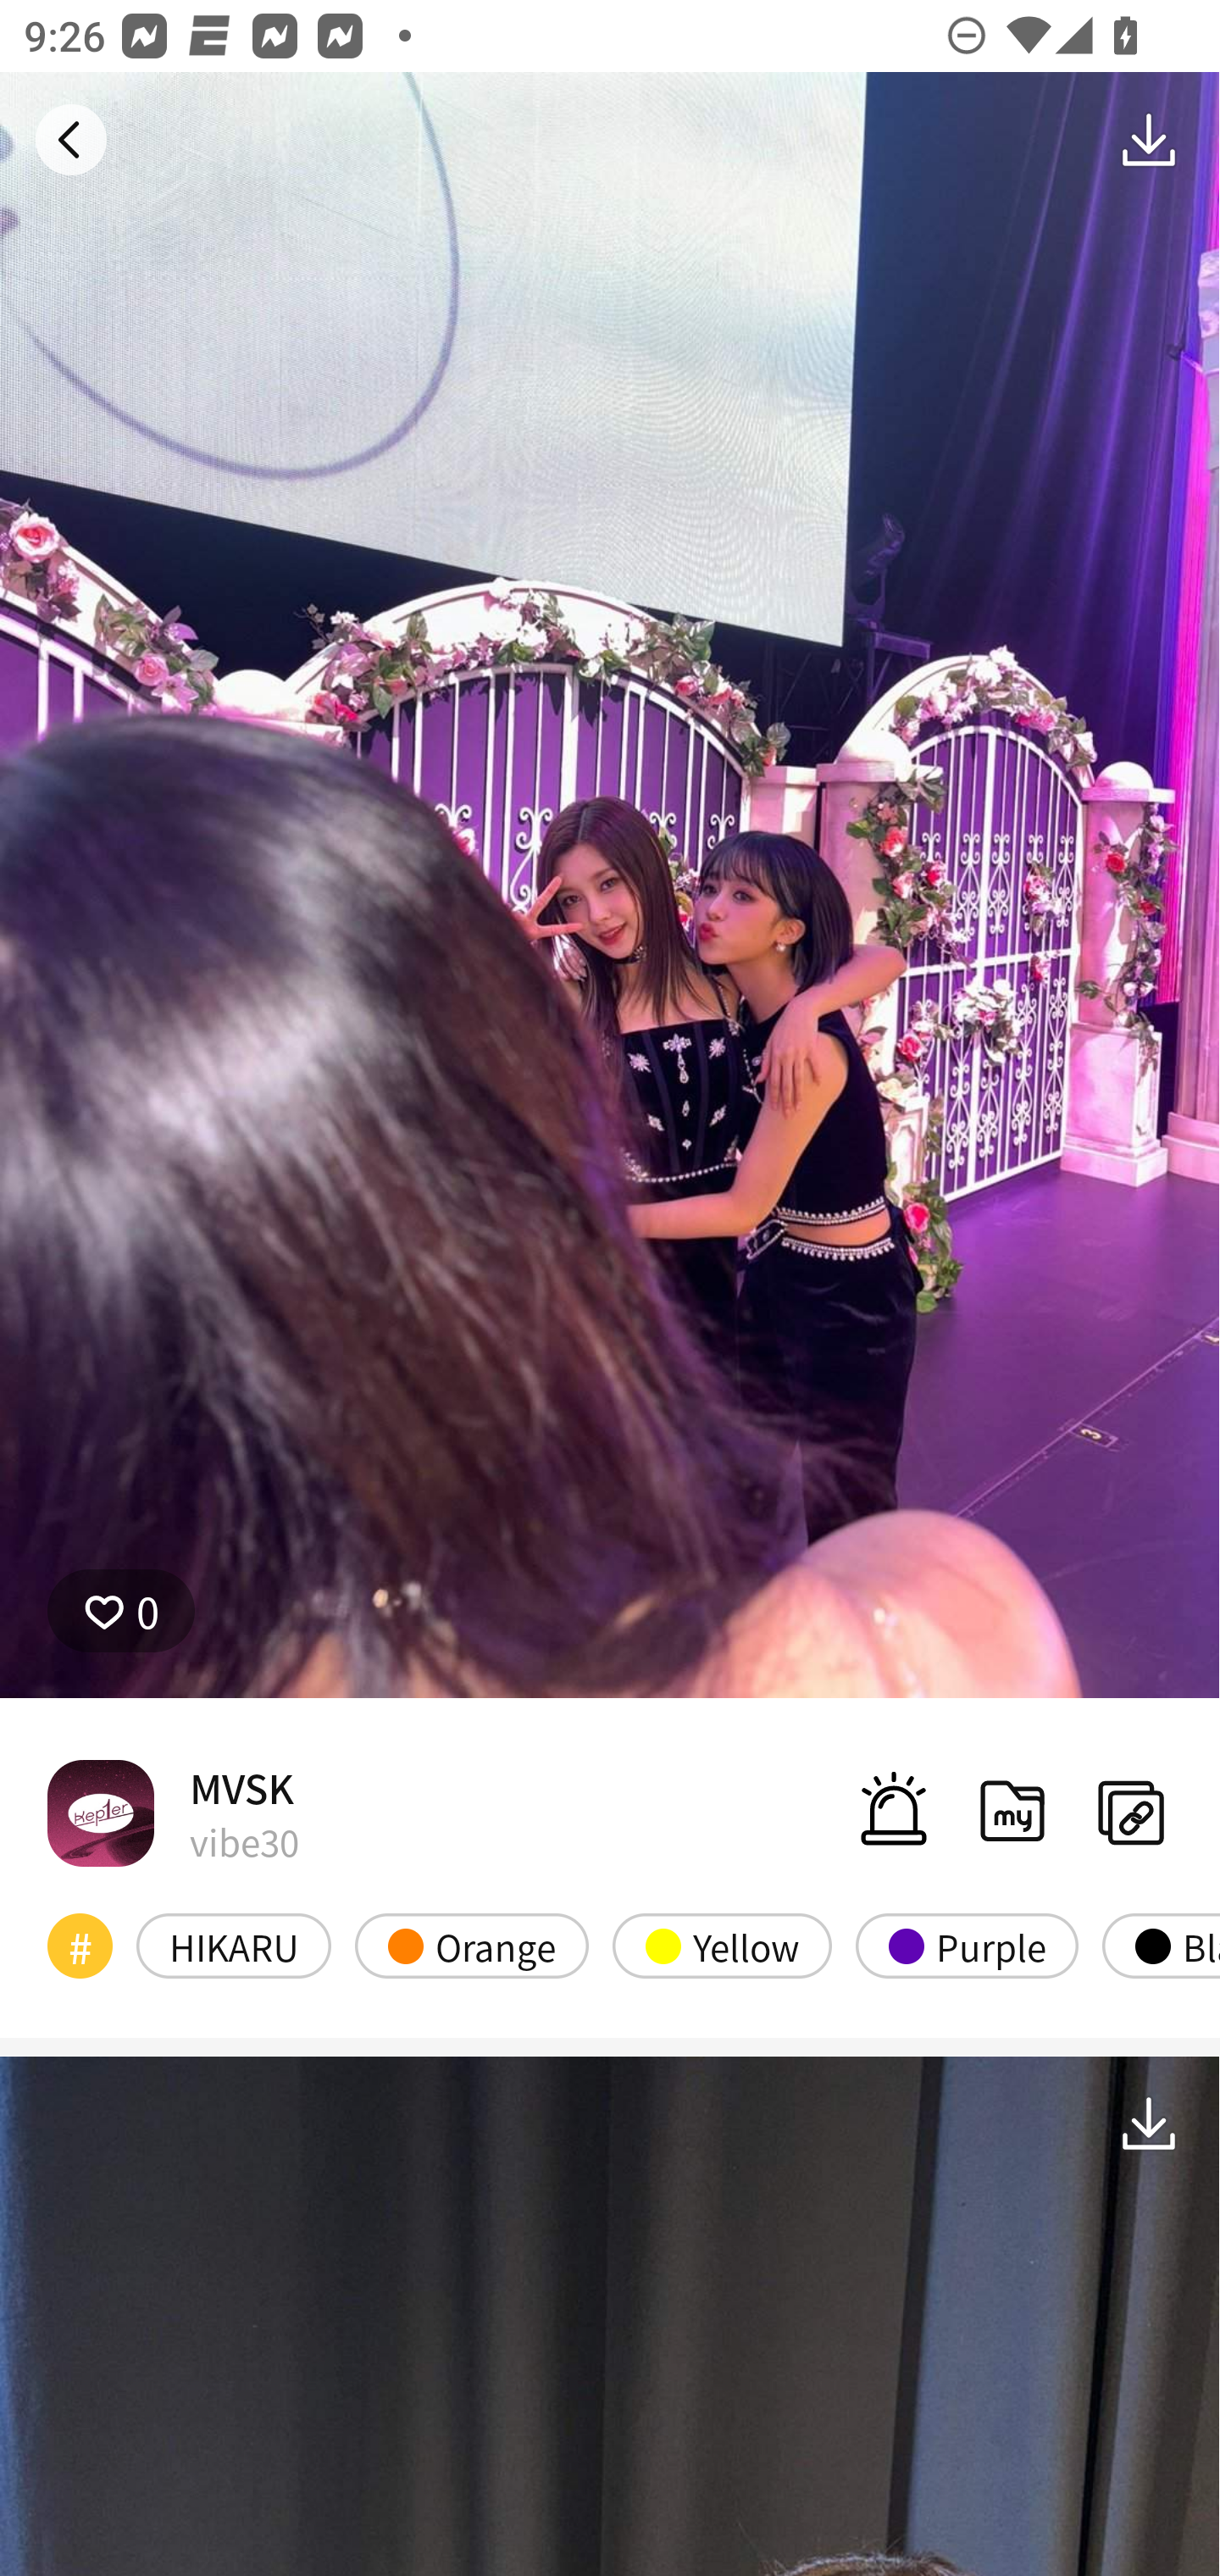  What do you see at coordinates (966, 1946) in the screenshot?
I see `Purple` at bounding box center [966, 1946].